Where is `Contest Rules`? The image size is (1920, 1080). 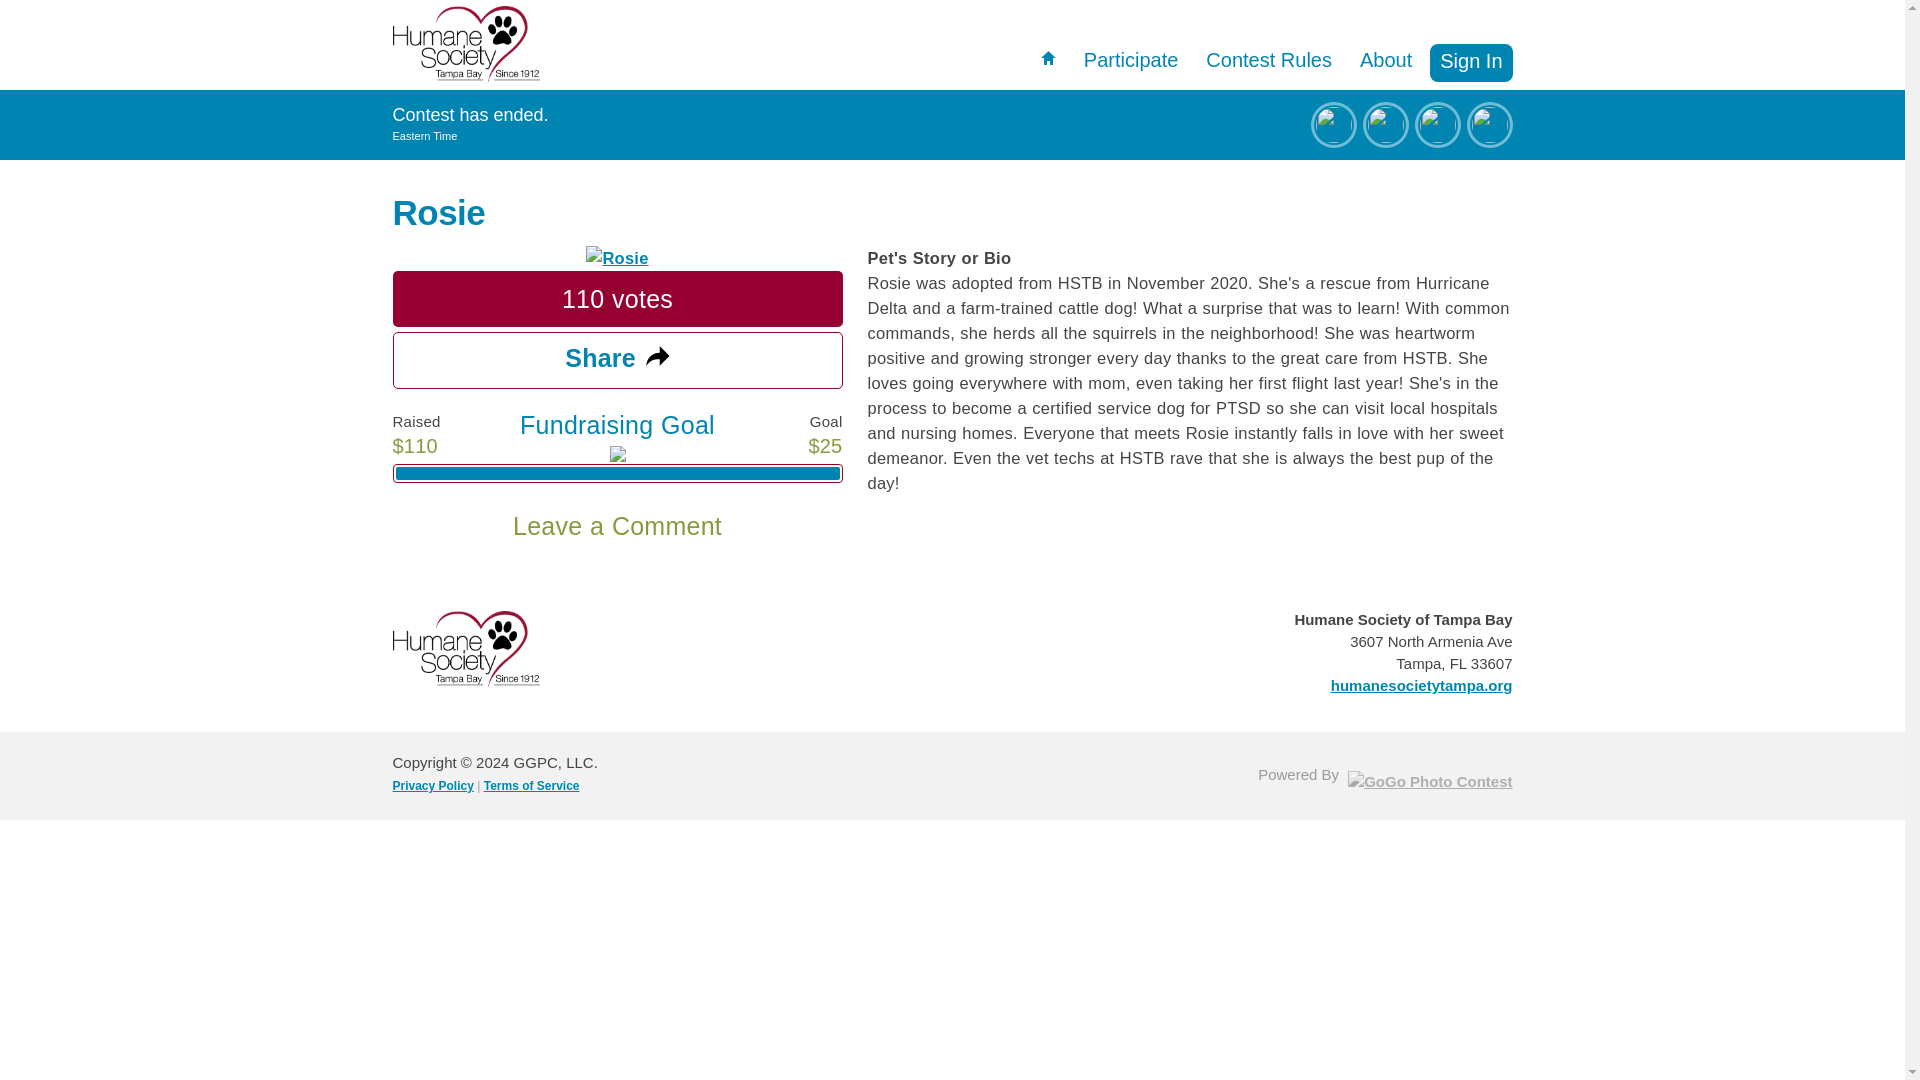
Contest Rules is located at coordinates (1269, 66).